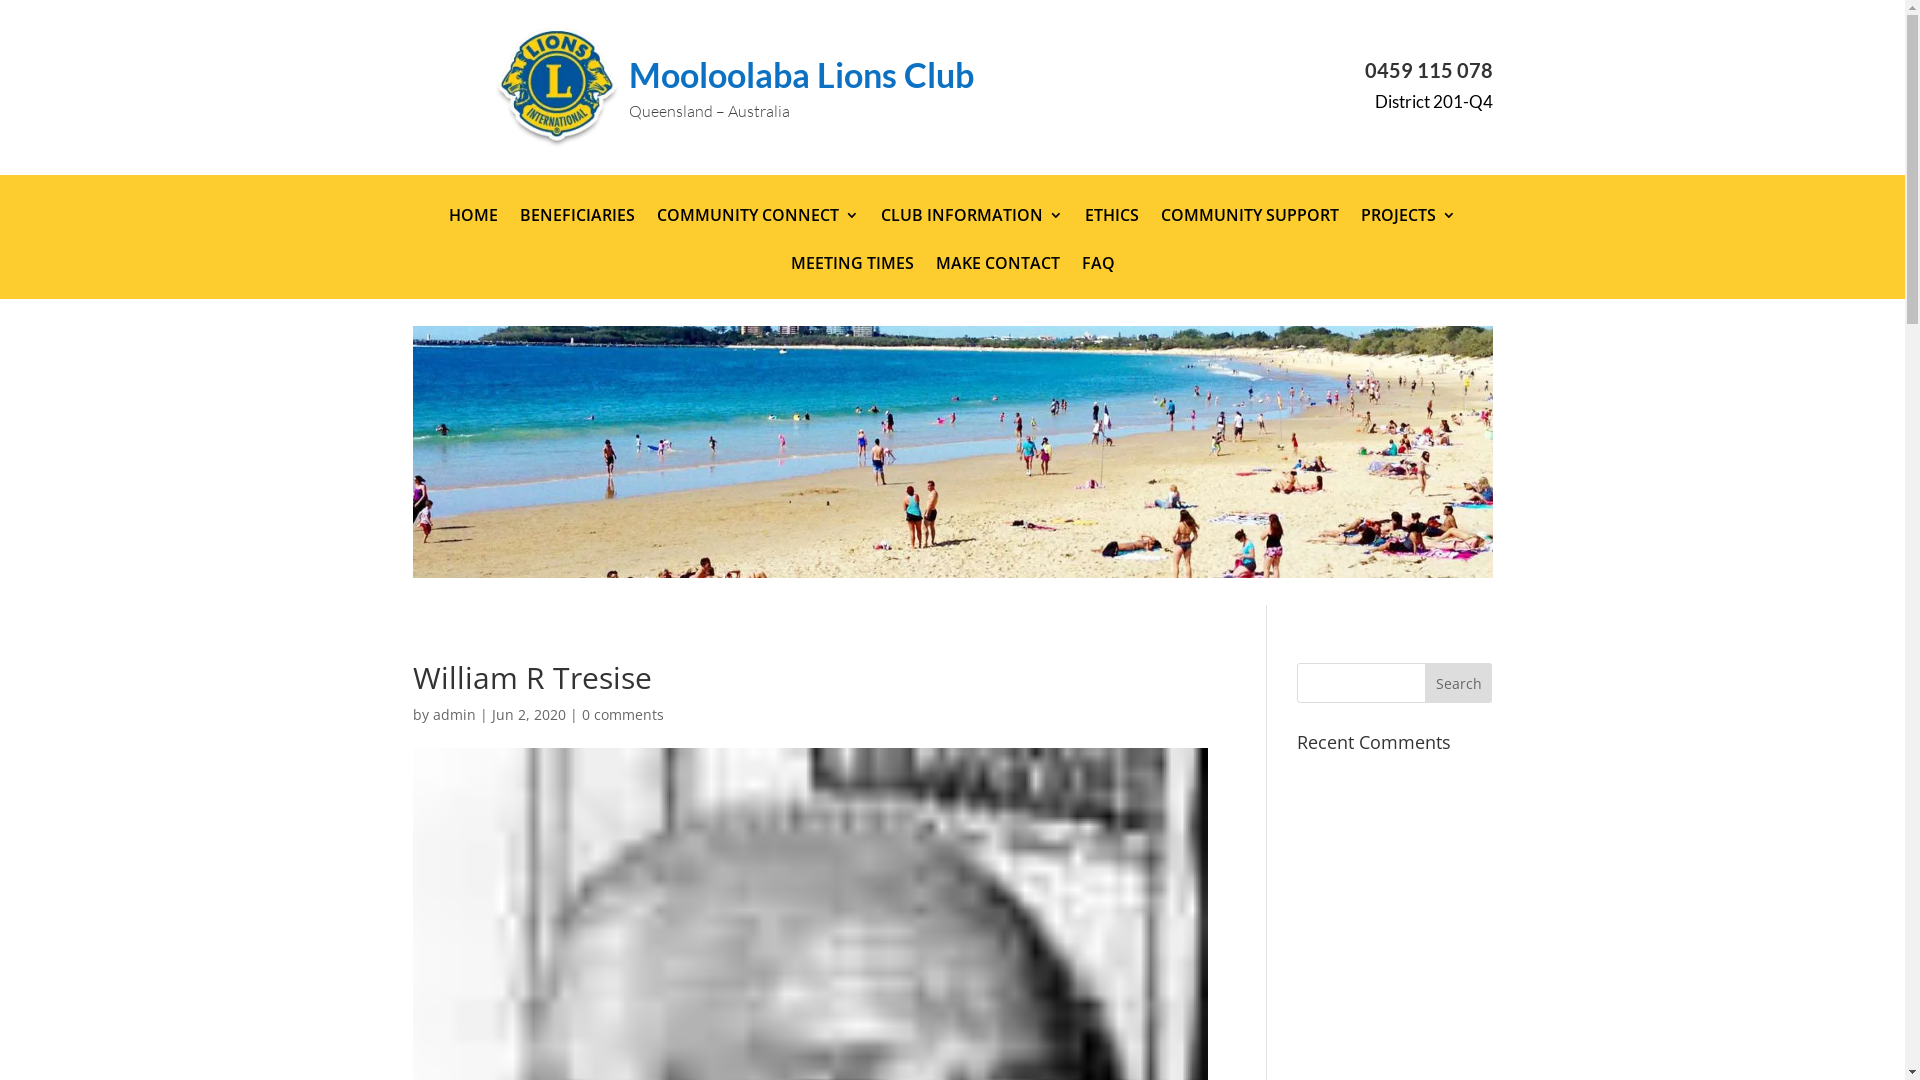 The width and height of the screenshot is (1920, 1080). I want to click on MEETING TIMES, so click(852, 278).